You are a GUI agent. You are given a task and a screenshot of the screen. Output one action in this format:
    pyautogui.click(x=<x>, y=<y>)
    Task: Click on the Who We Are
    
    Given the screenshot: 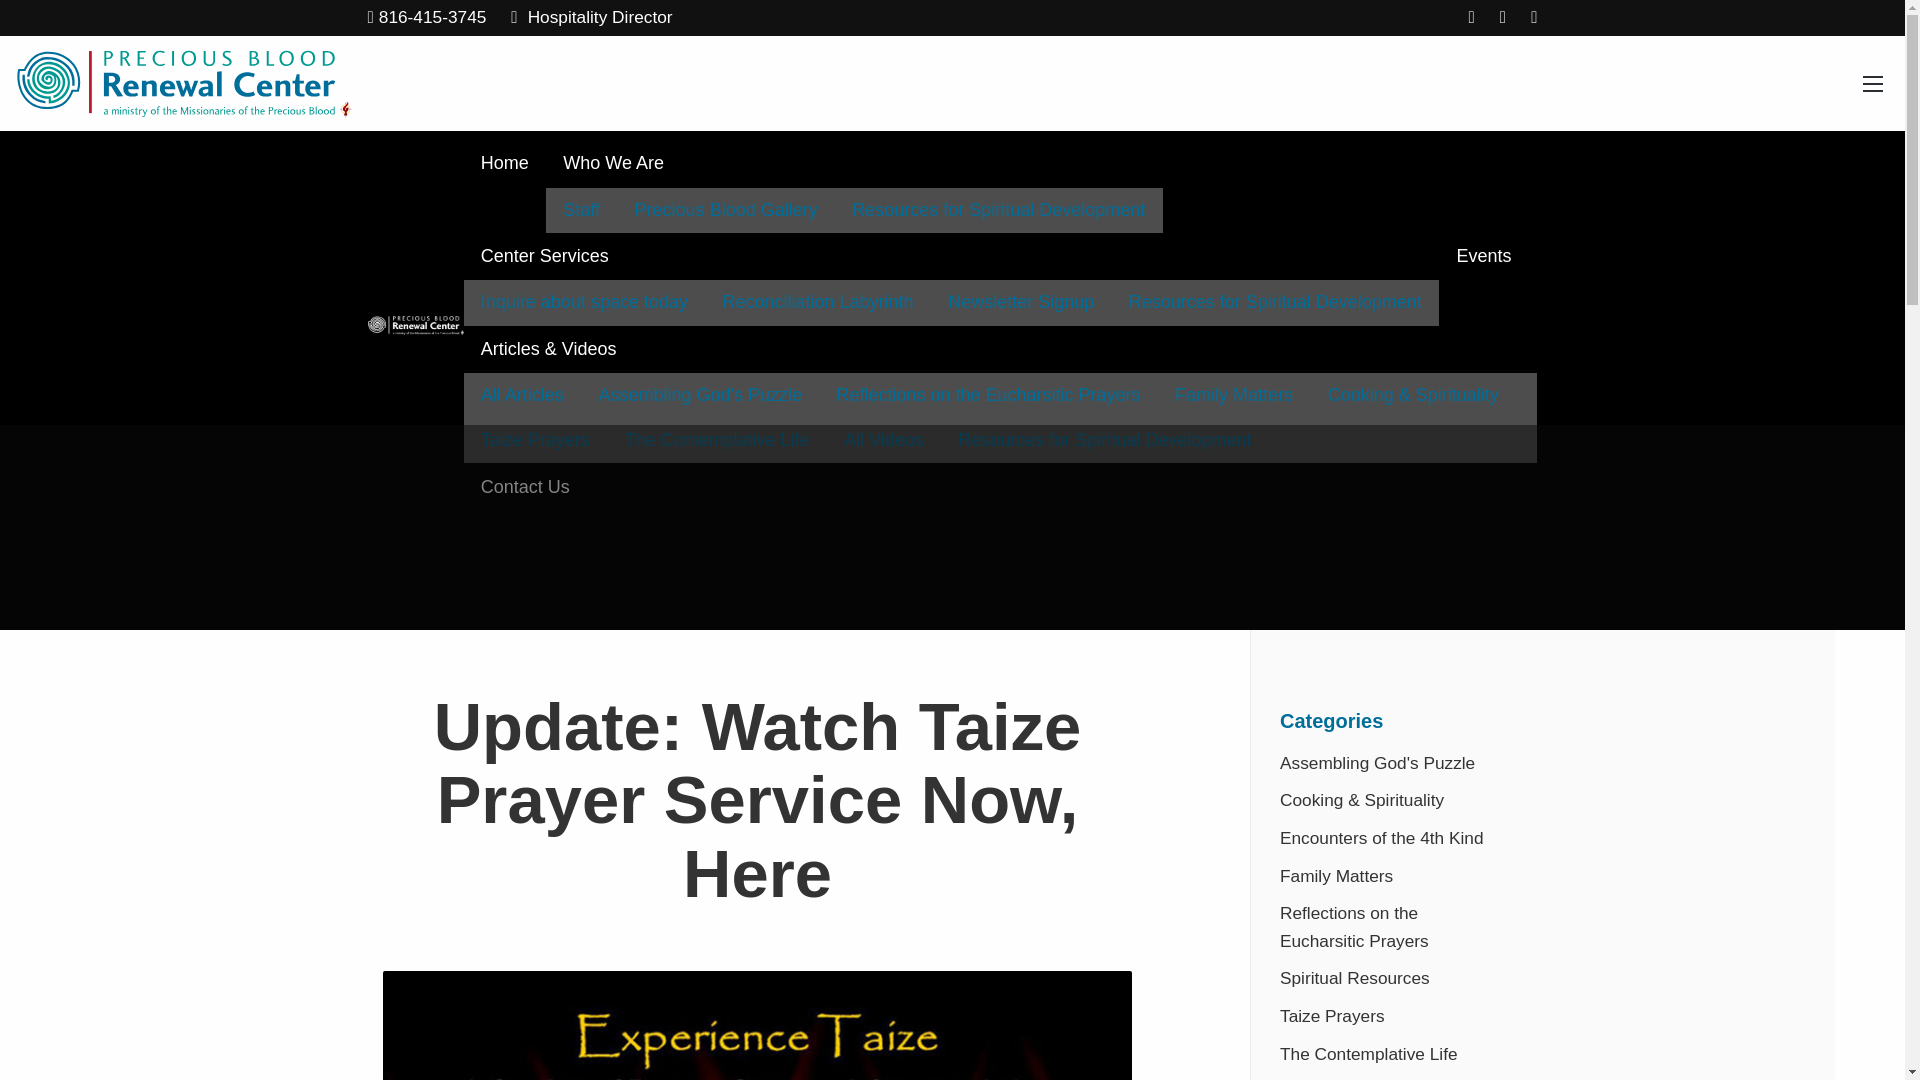 What is the action you would take?
    pyautogui.click(x=854, y=164)
    